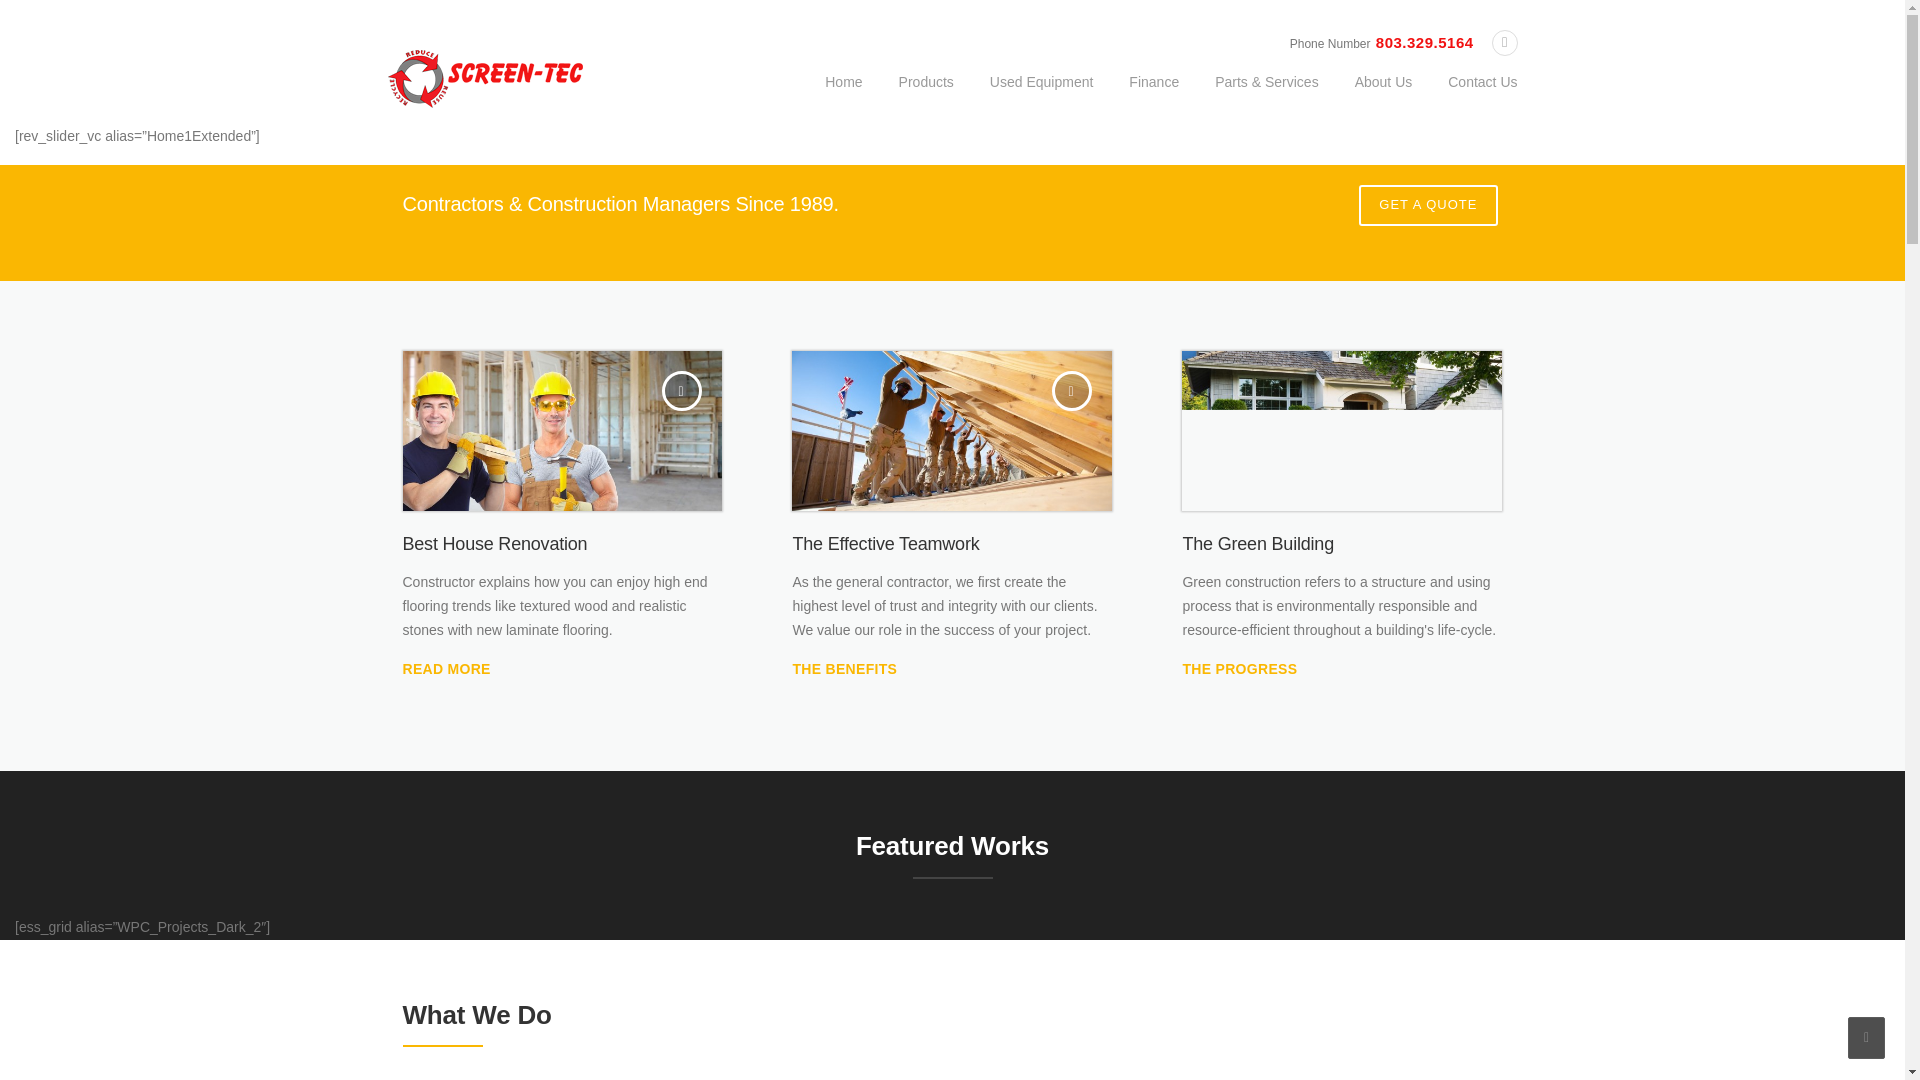  What do you see at coordinates (926, 98) in the screenshot?
I see `Products` at bounding box center [926, 98].